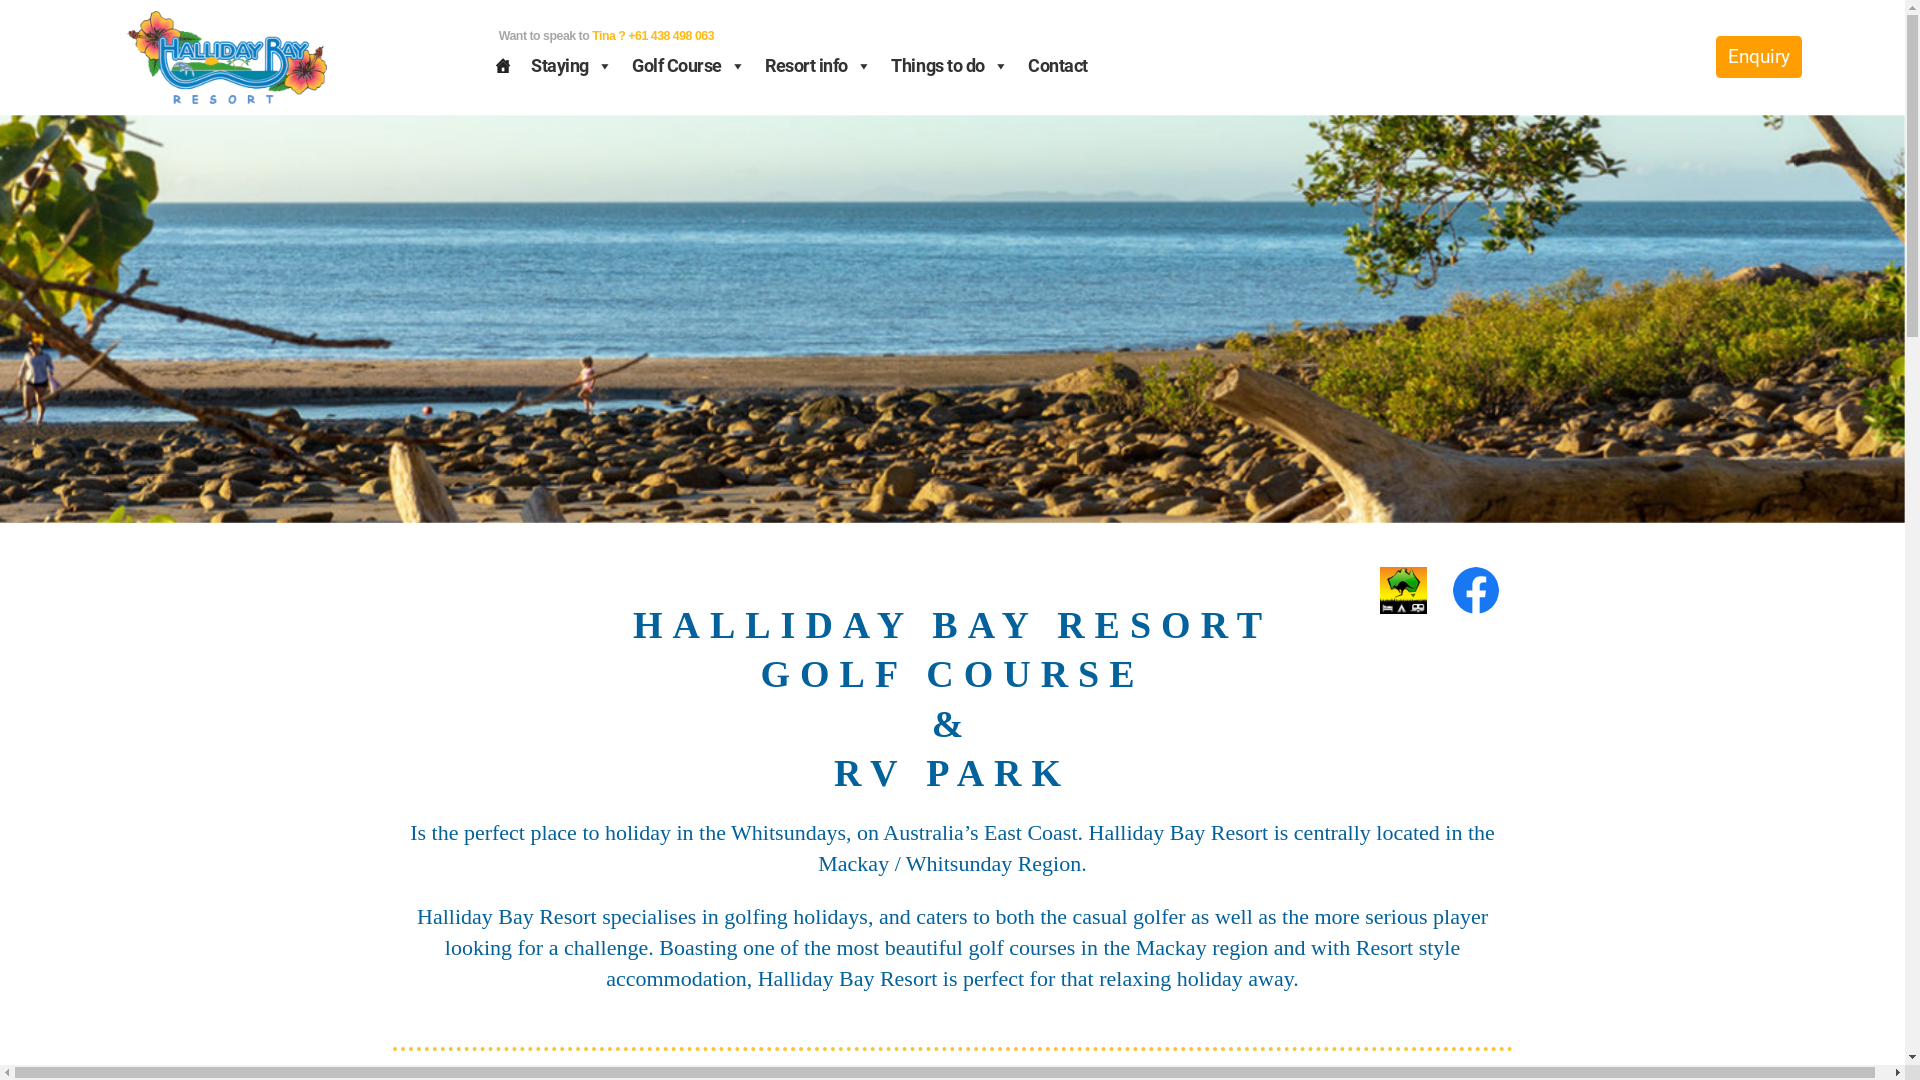 This screenshot has width=1920, height=1080. What do you see at coordinates (546, 35) in the screenshot?
I see `Want to speak to` at bounding box center [546, 35].